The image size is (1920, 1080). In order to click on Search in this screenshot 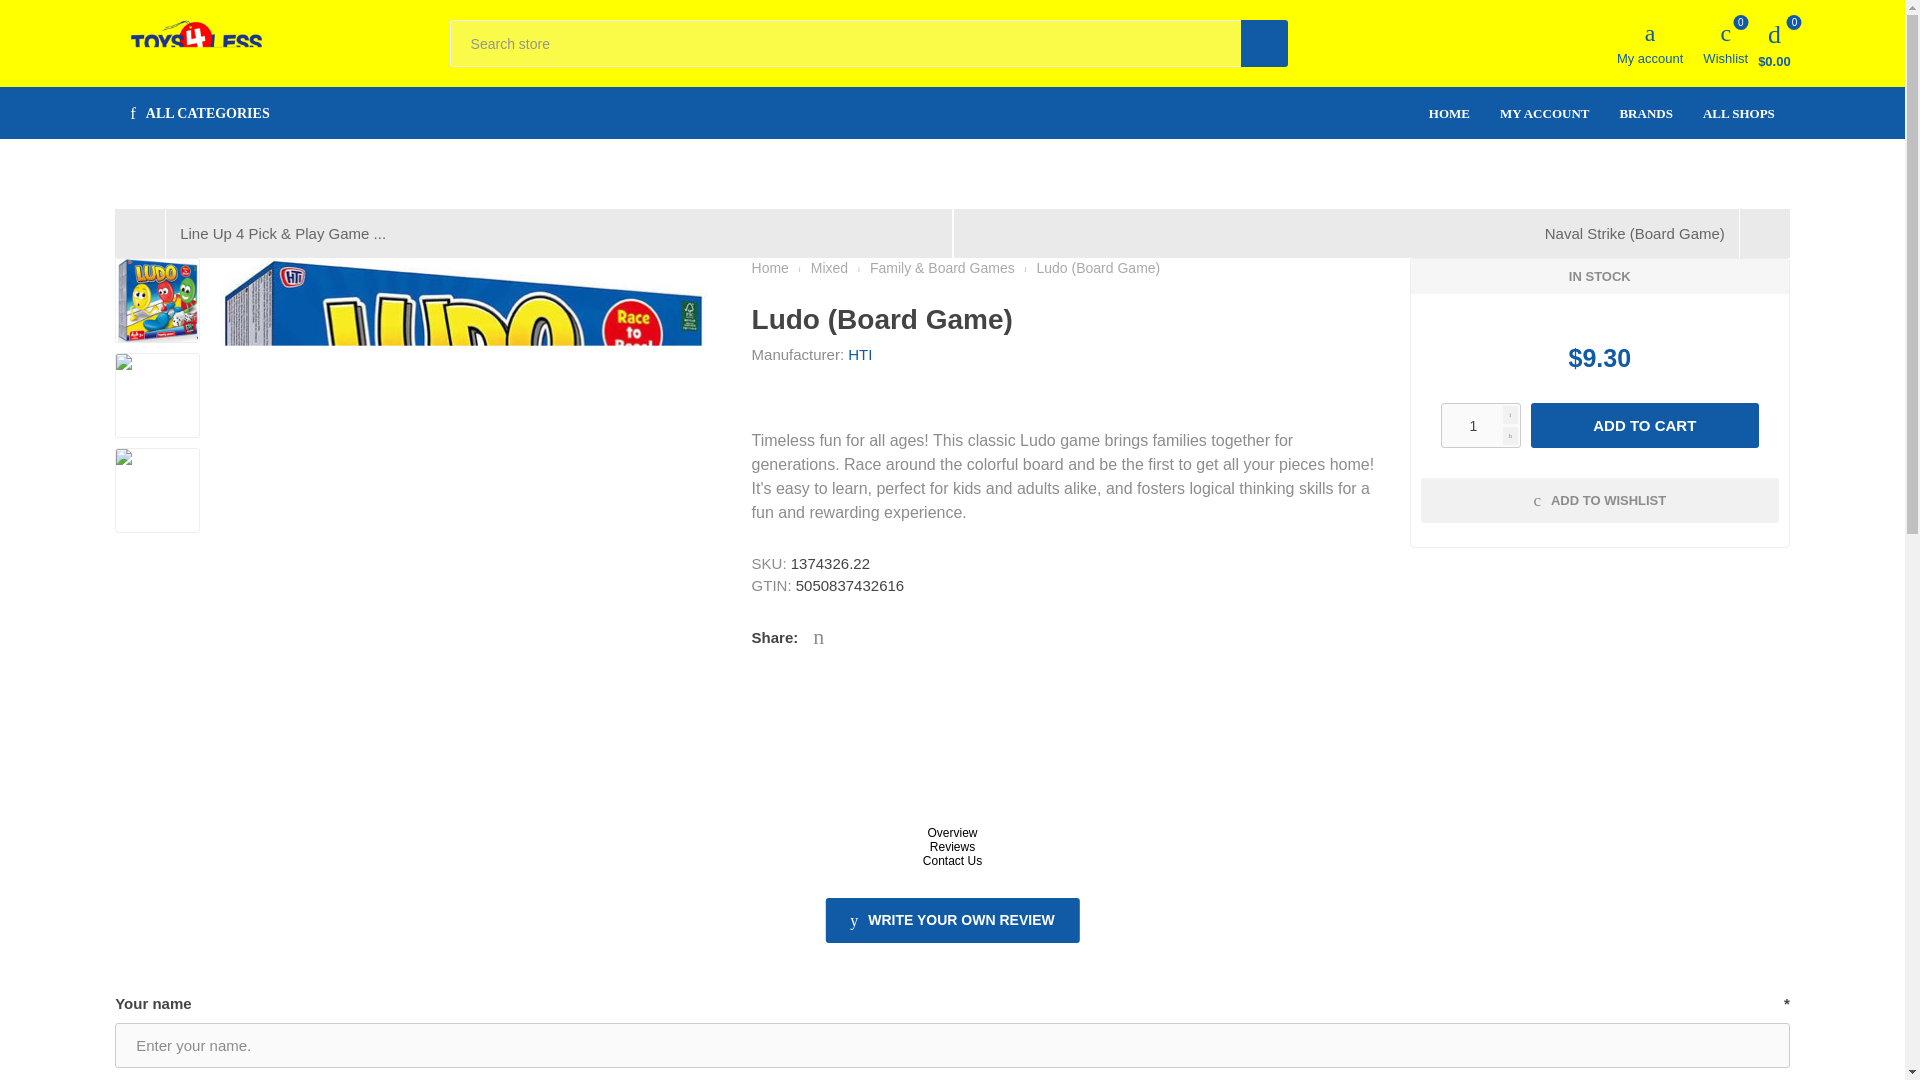, I will do `click(1480, 425)`.